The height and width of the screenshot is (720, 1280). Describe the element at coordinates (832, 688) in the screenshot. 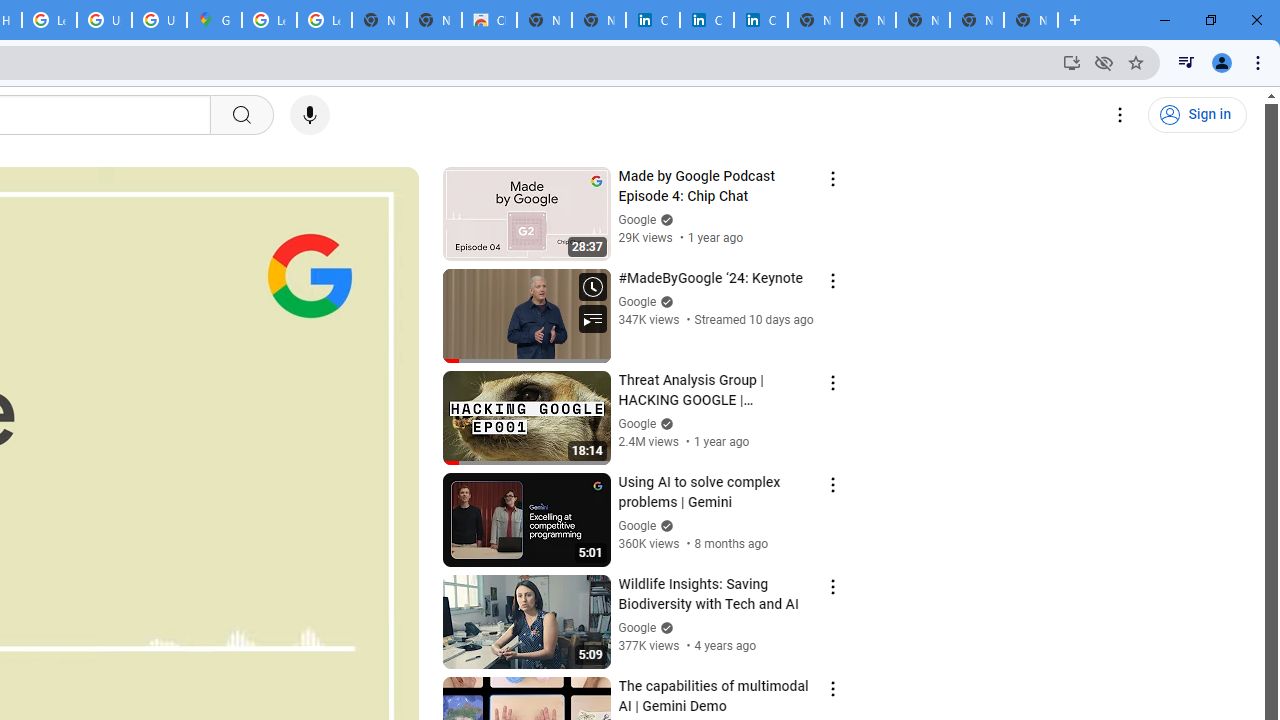

I see `Action menu` at that location.